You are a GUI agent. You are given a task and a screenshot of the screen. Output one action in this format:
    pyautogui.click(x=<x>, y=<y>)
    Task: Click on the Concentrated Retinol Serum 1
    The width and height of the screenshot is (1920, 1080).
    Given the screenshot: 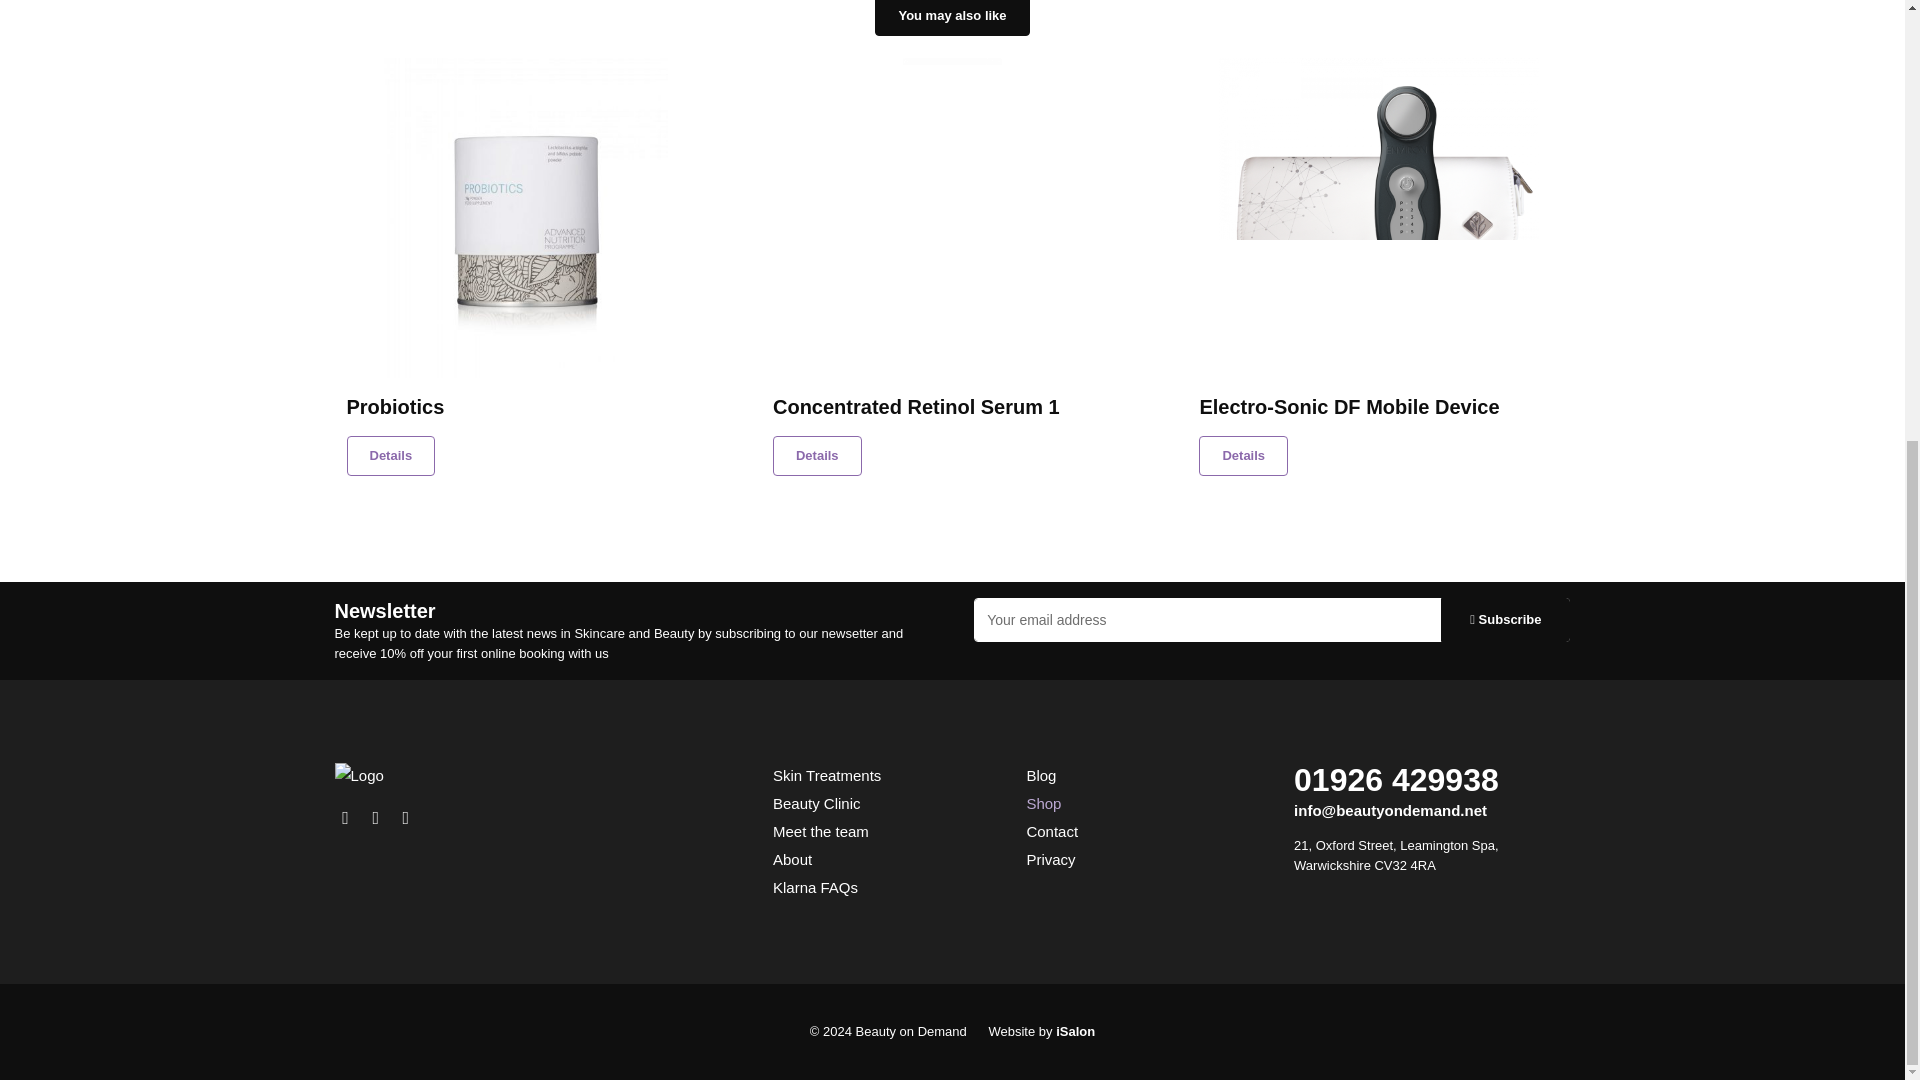 What is the action you would take?
    pyautogui.click(x=818, y=456)
    